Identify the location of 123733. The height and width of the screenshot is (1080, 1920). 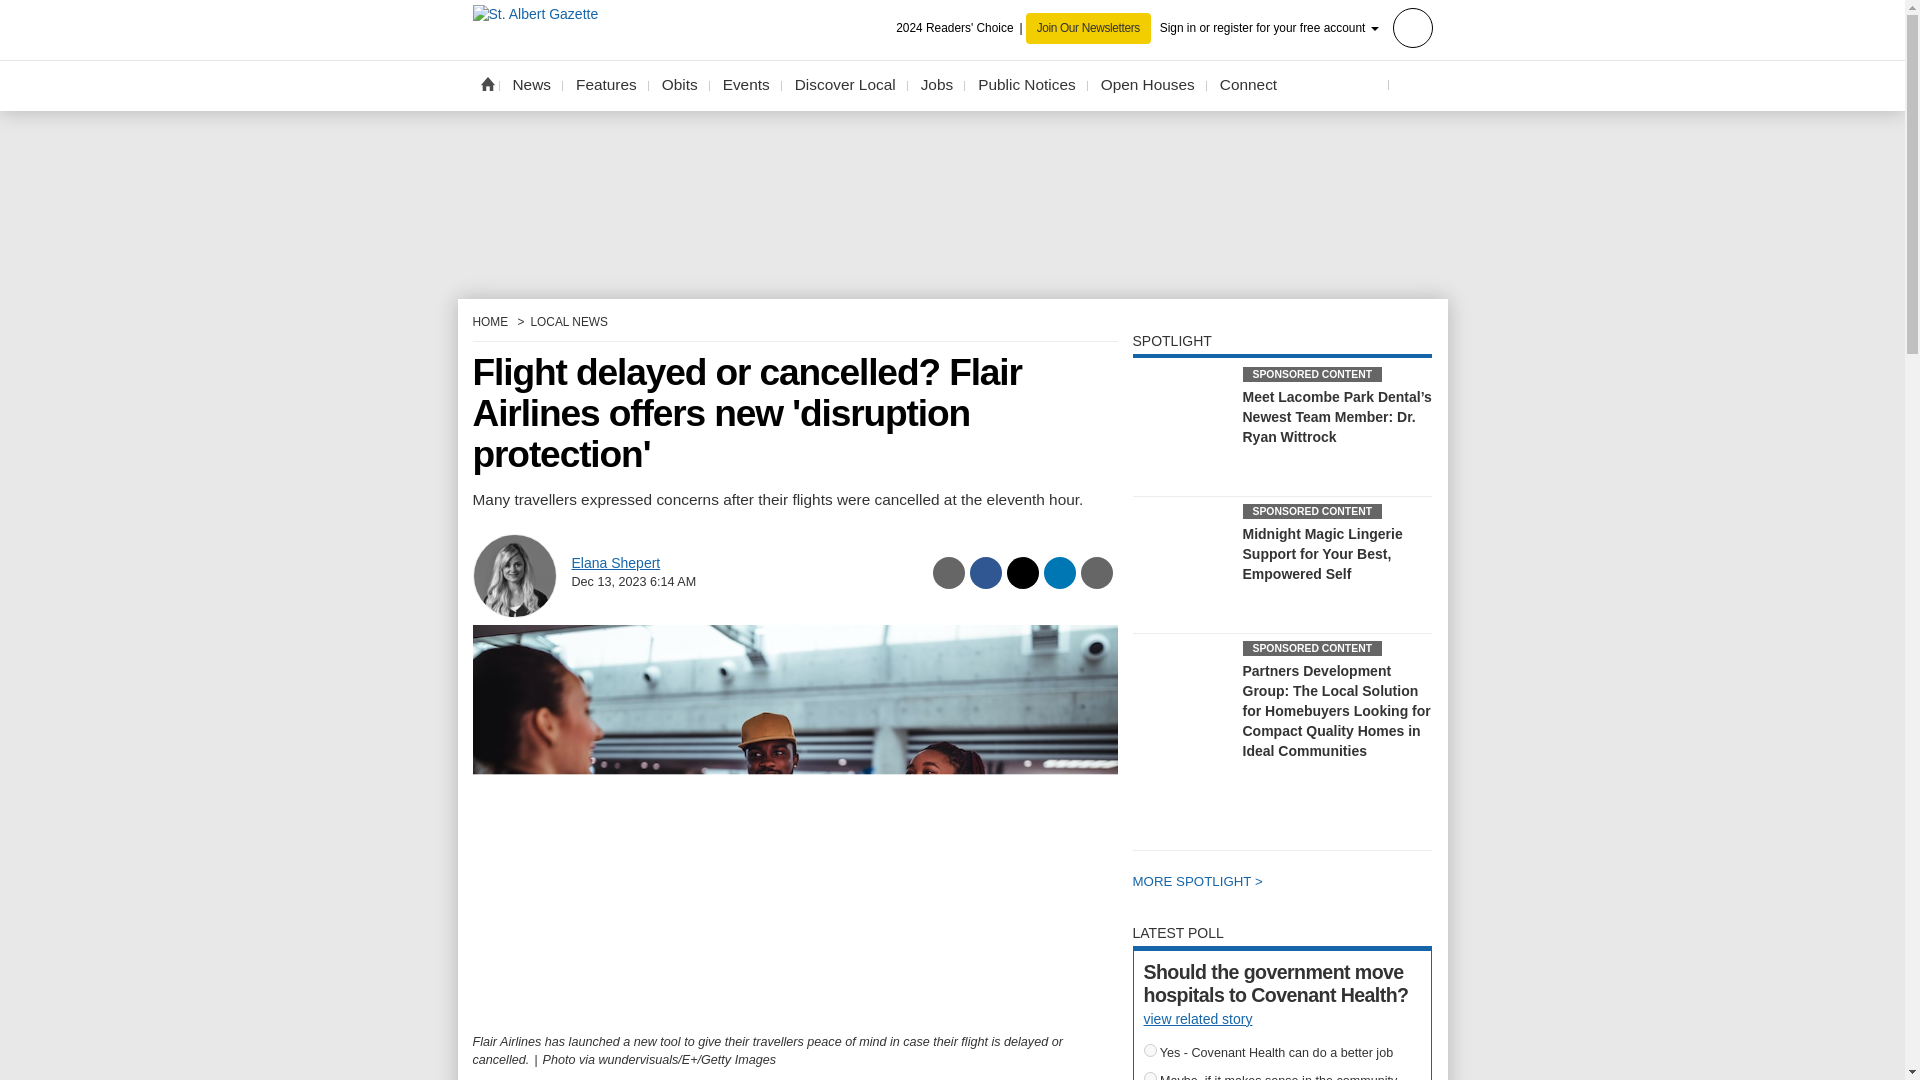
(1150, 1076).